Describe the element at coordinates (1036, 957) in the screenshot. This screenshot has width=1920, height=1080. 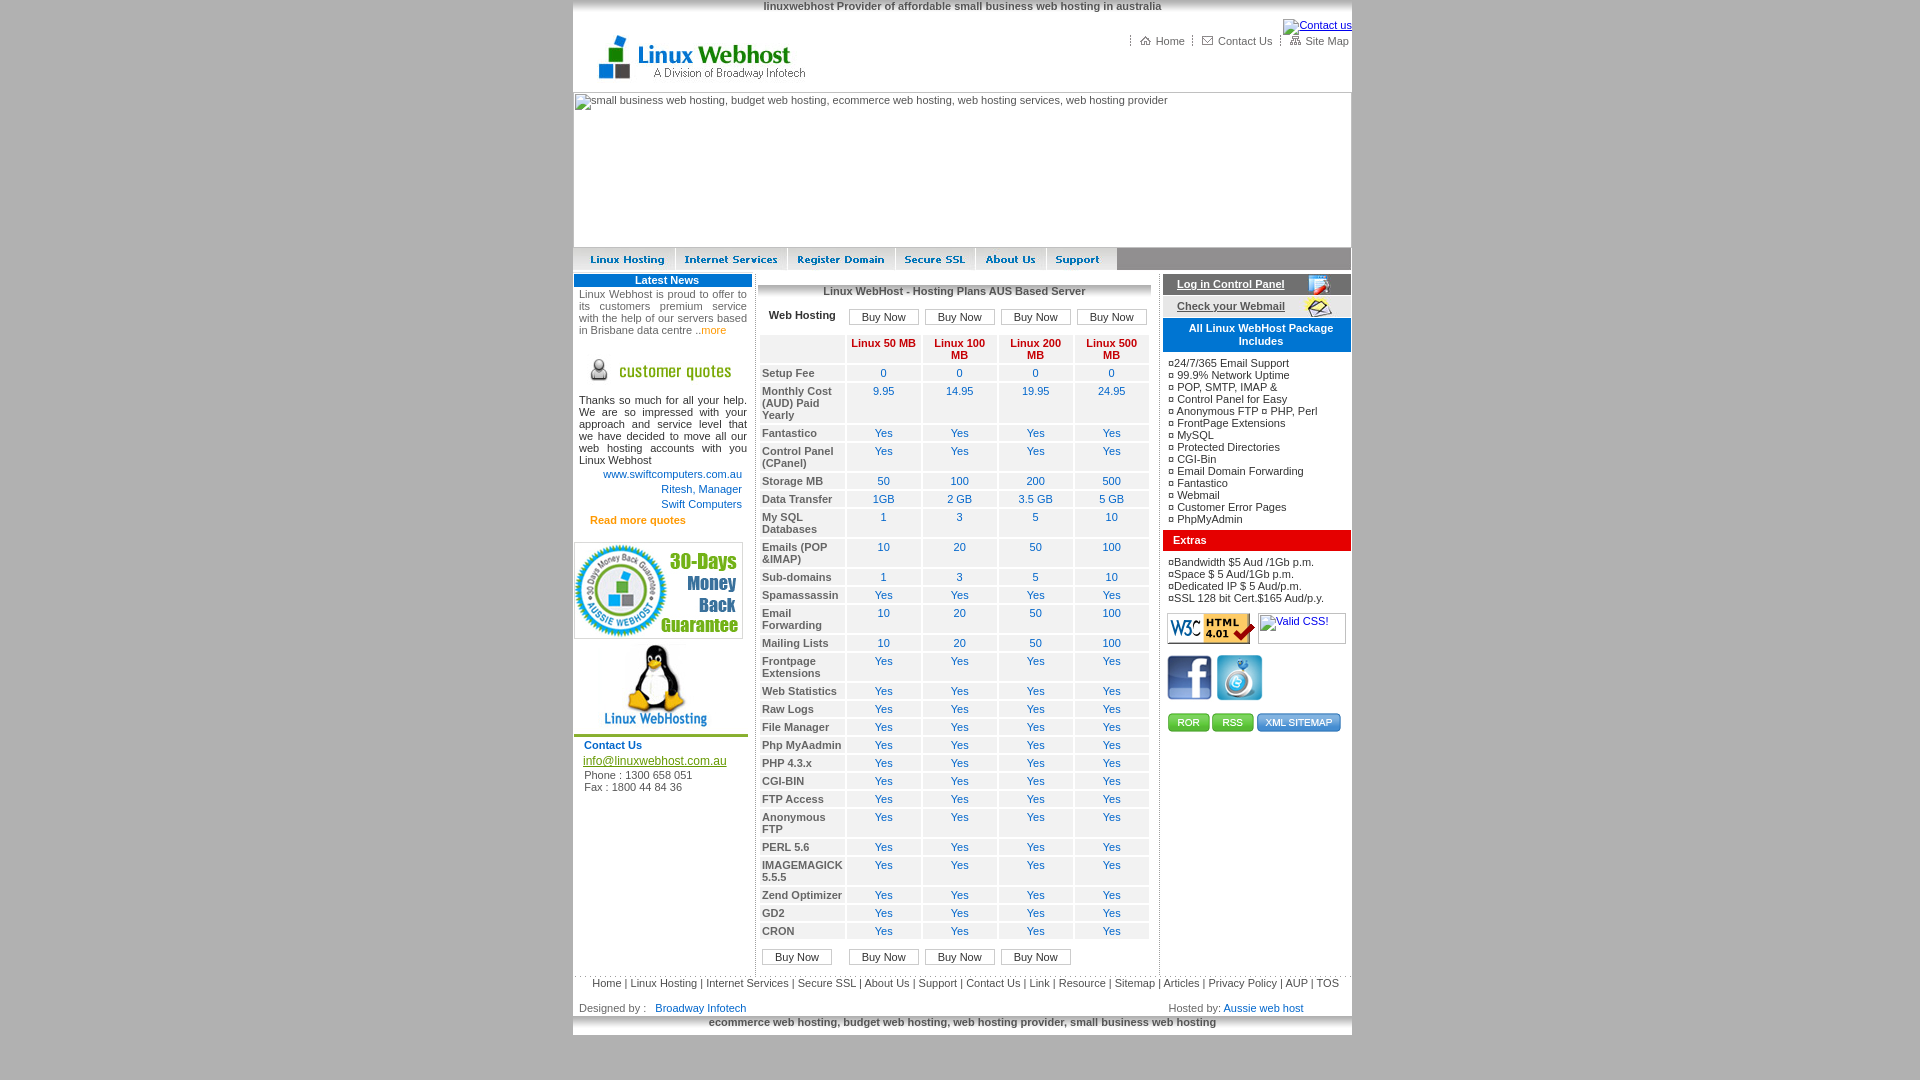
I see `Buy Now` at that location.